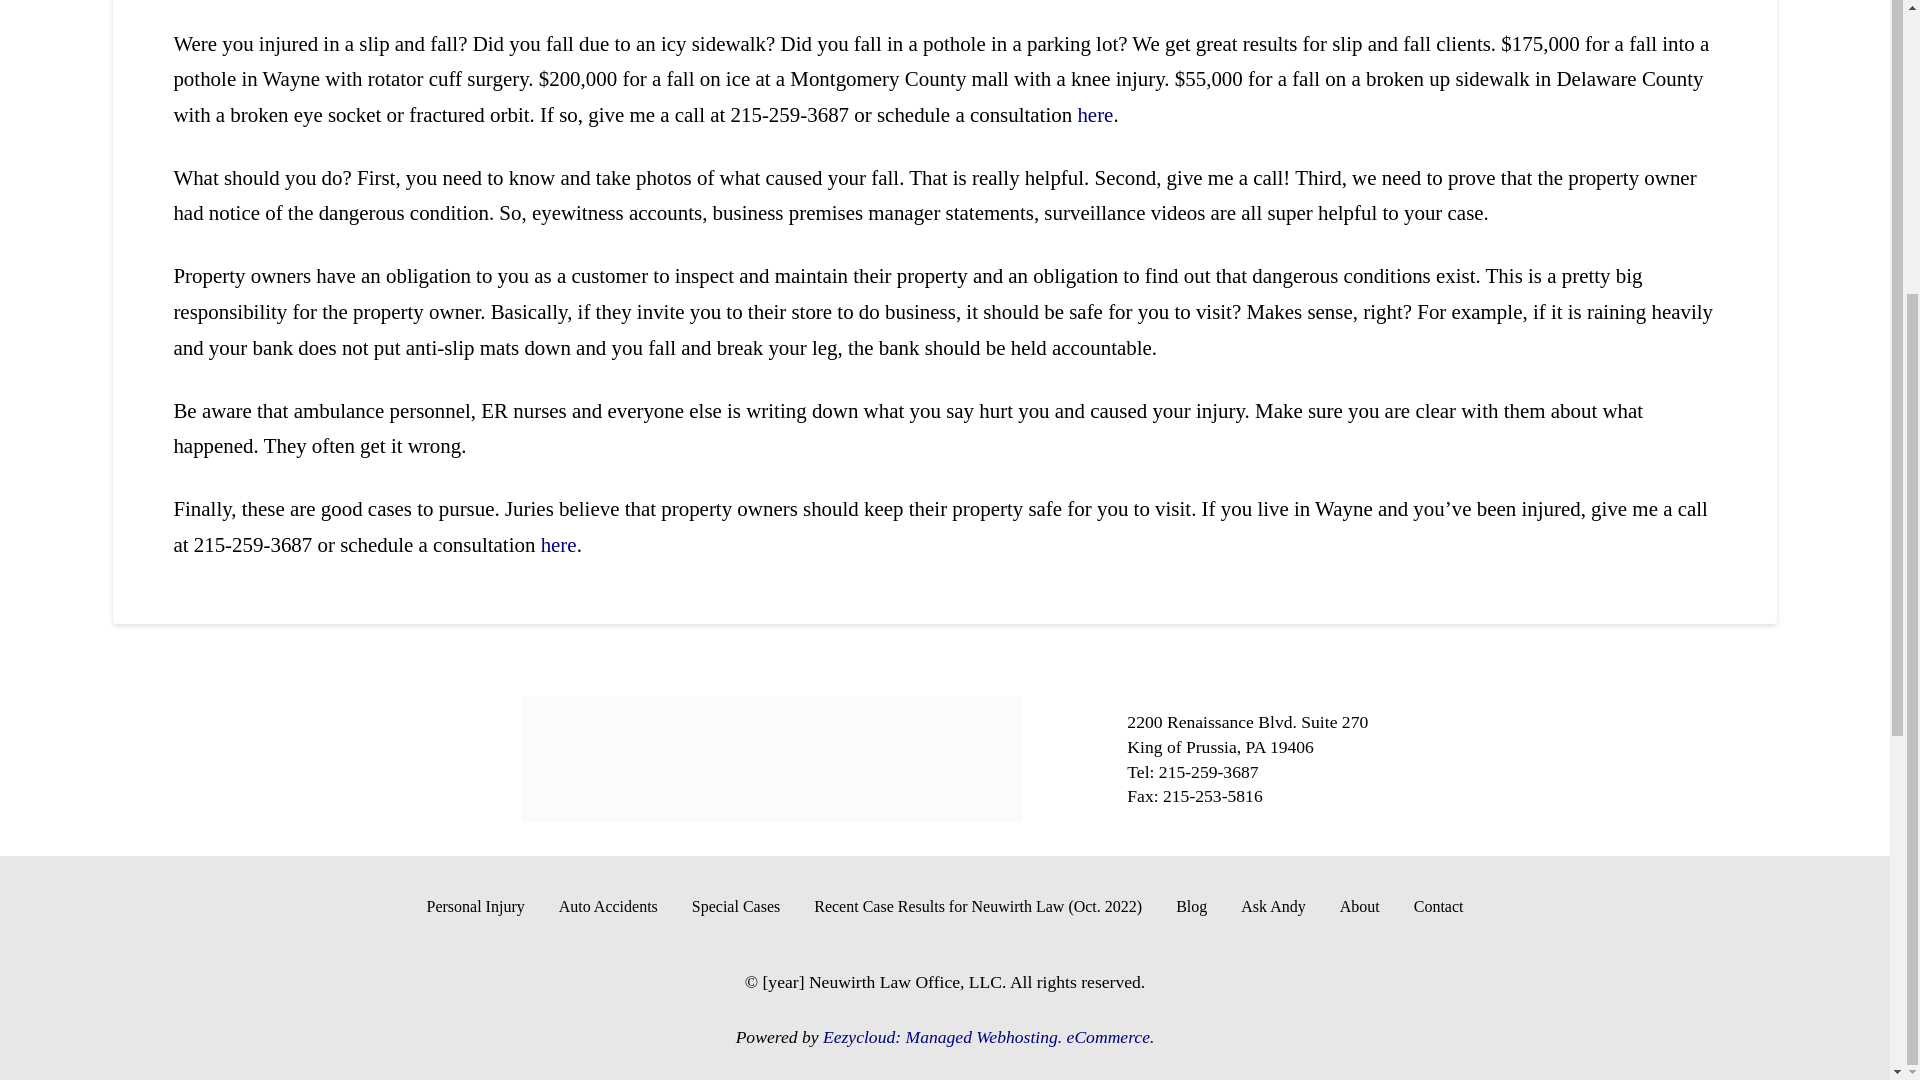 The image size is (1920, 1080). Describe the element at coordinates (559, 545) in the screenshot. I see `here` at that location.